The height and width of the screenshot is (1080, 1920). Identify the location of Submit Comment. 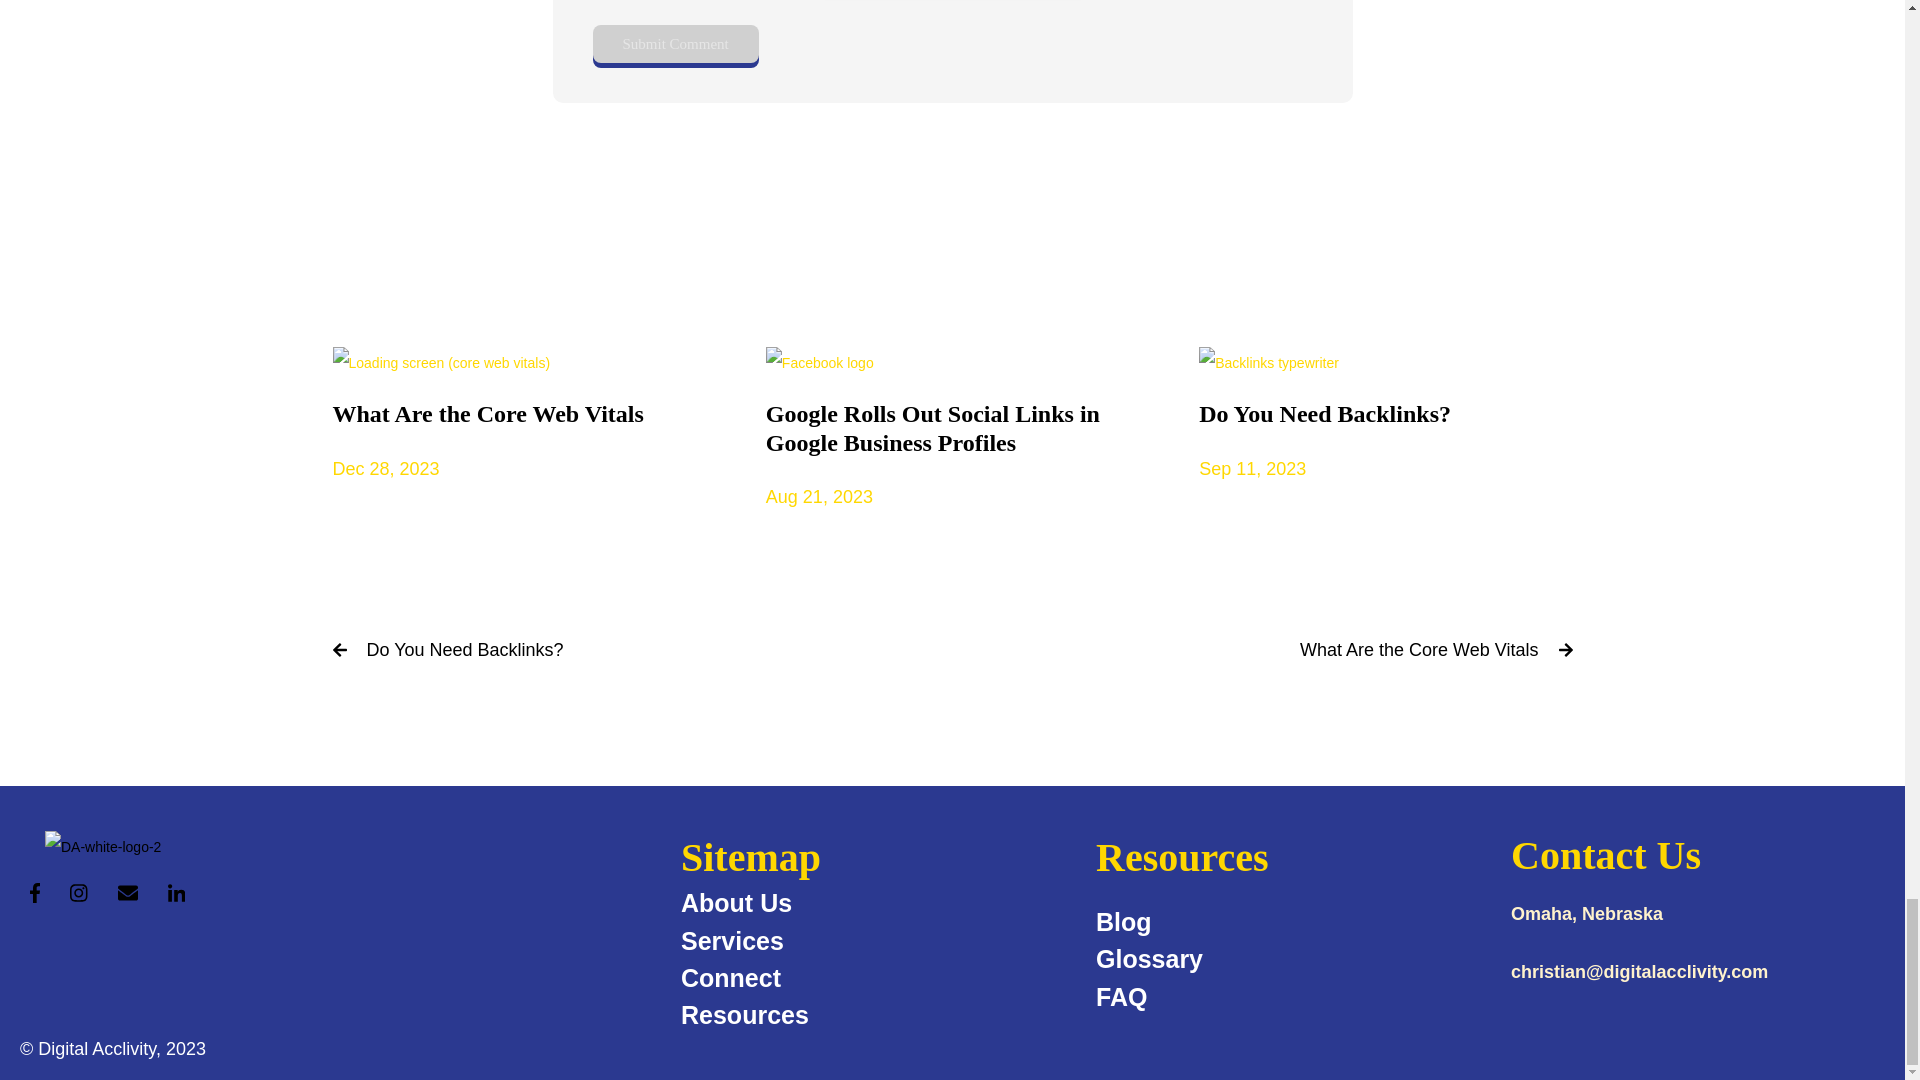
(674, 43).